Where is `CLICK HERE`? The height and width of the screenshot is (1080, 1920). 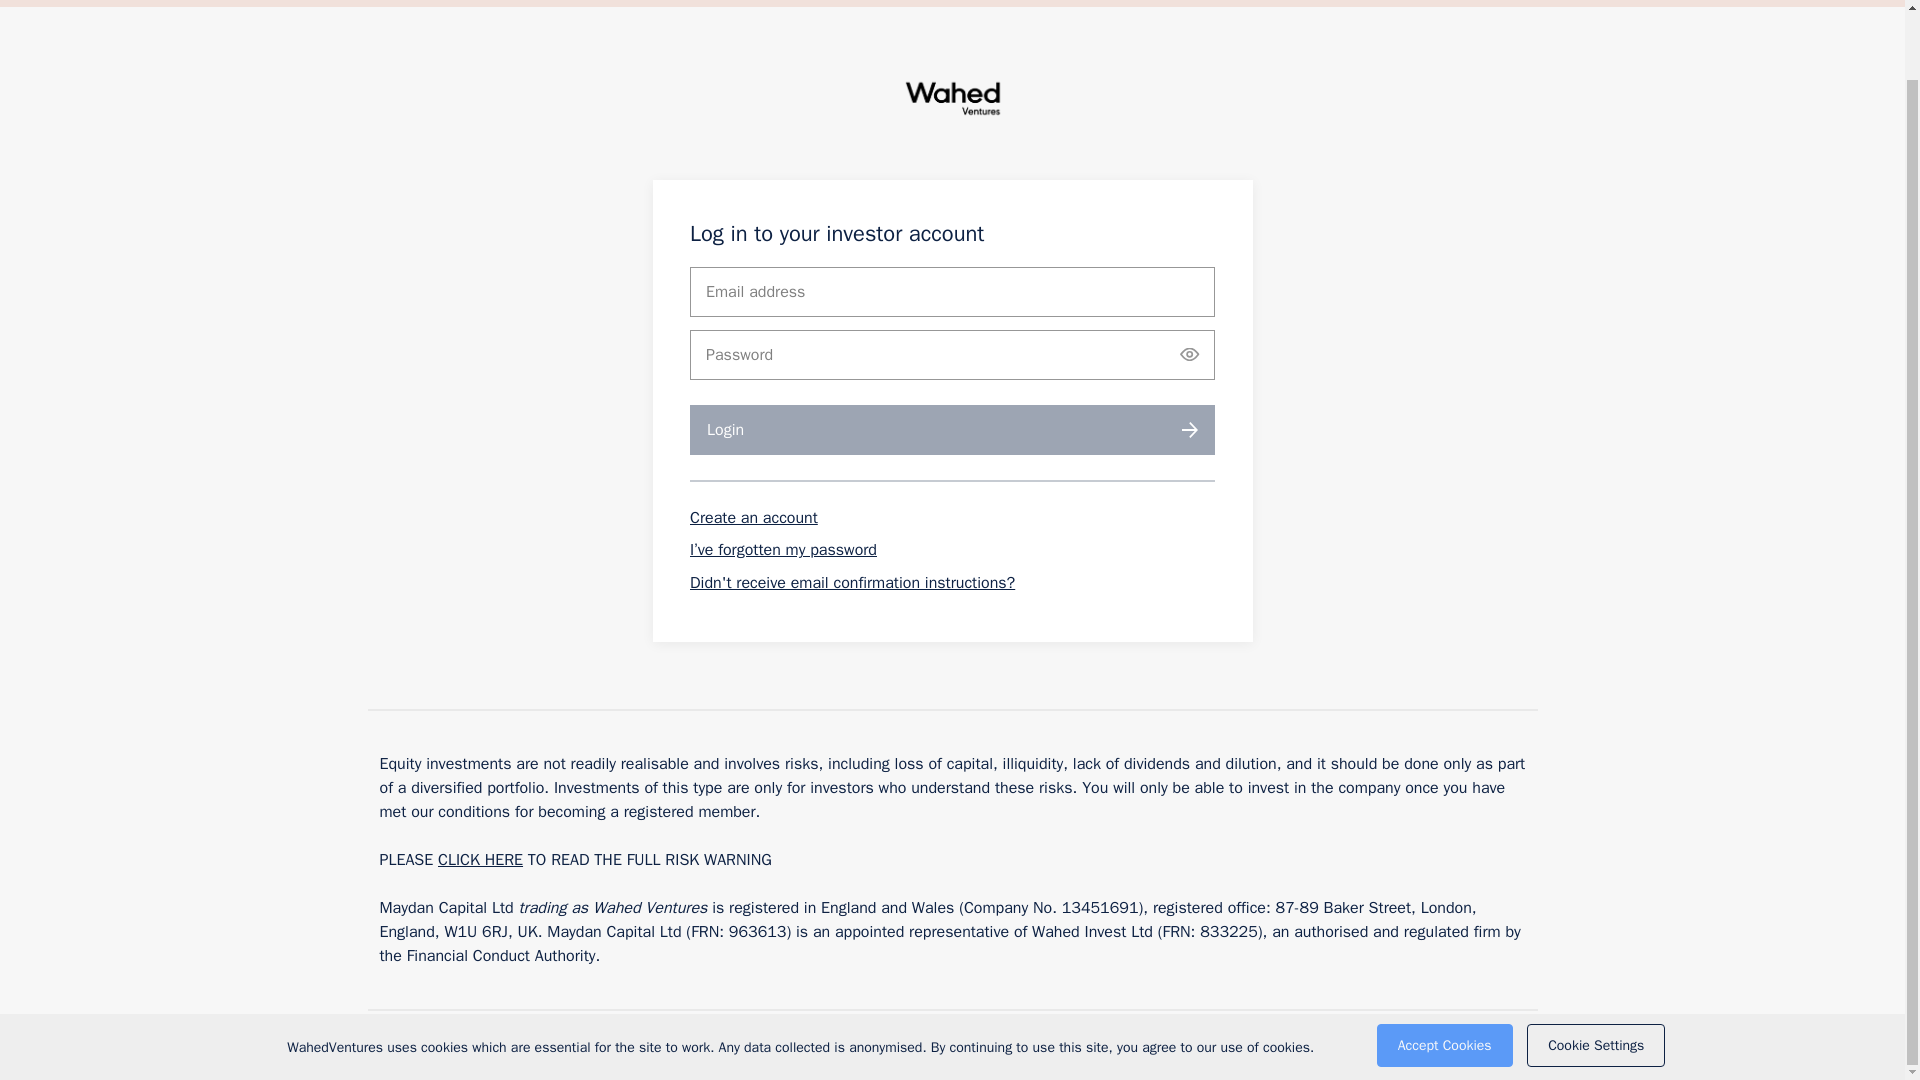
CLICK HERE is located at coordinates (480, 860).